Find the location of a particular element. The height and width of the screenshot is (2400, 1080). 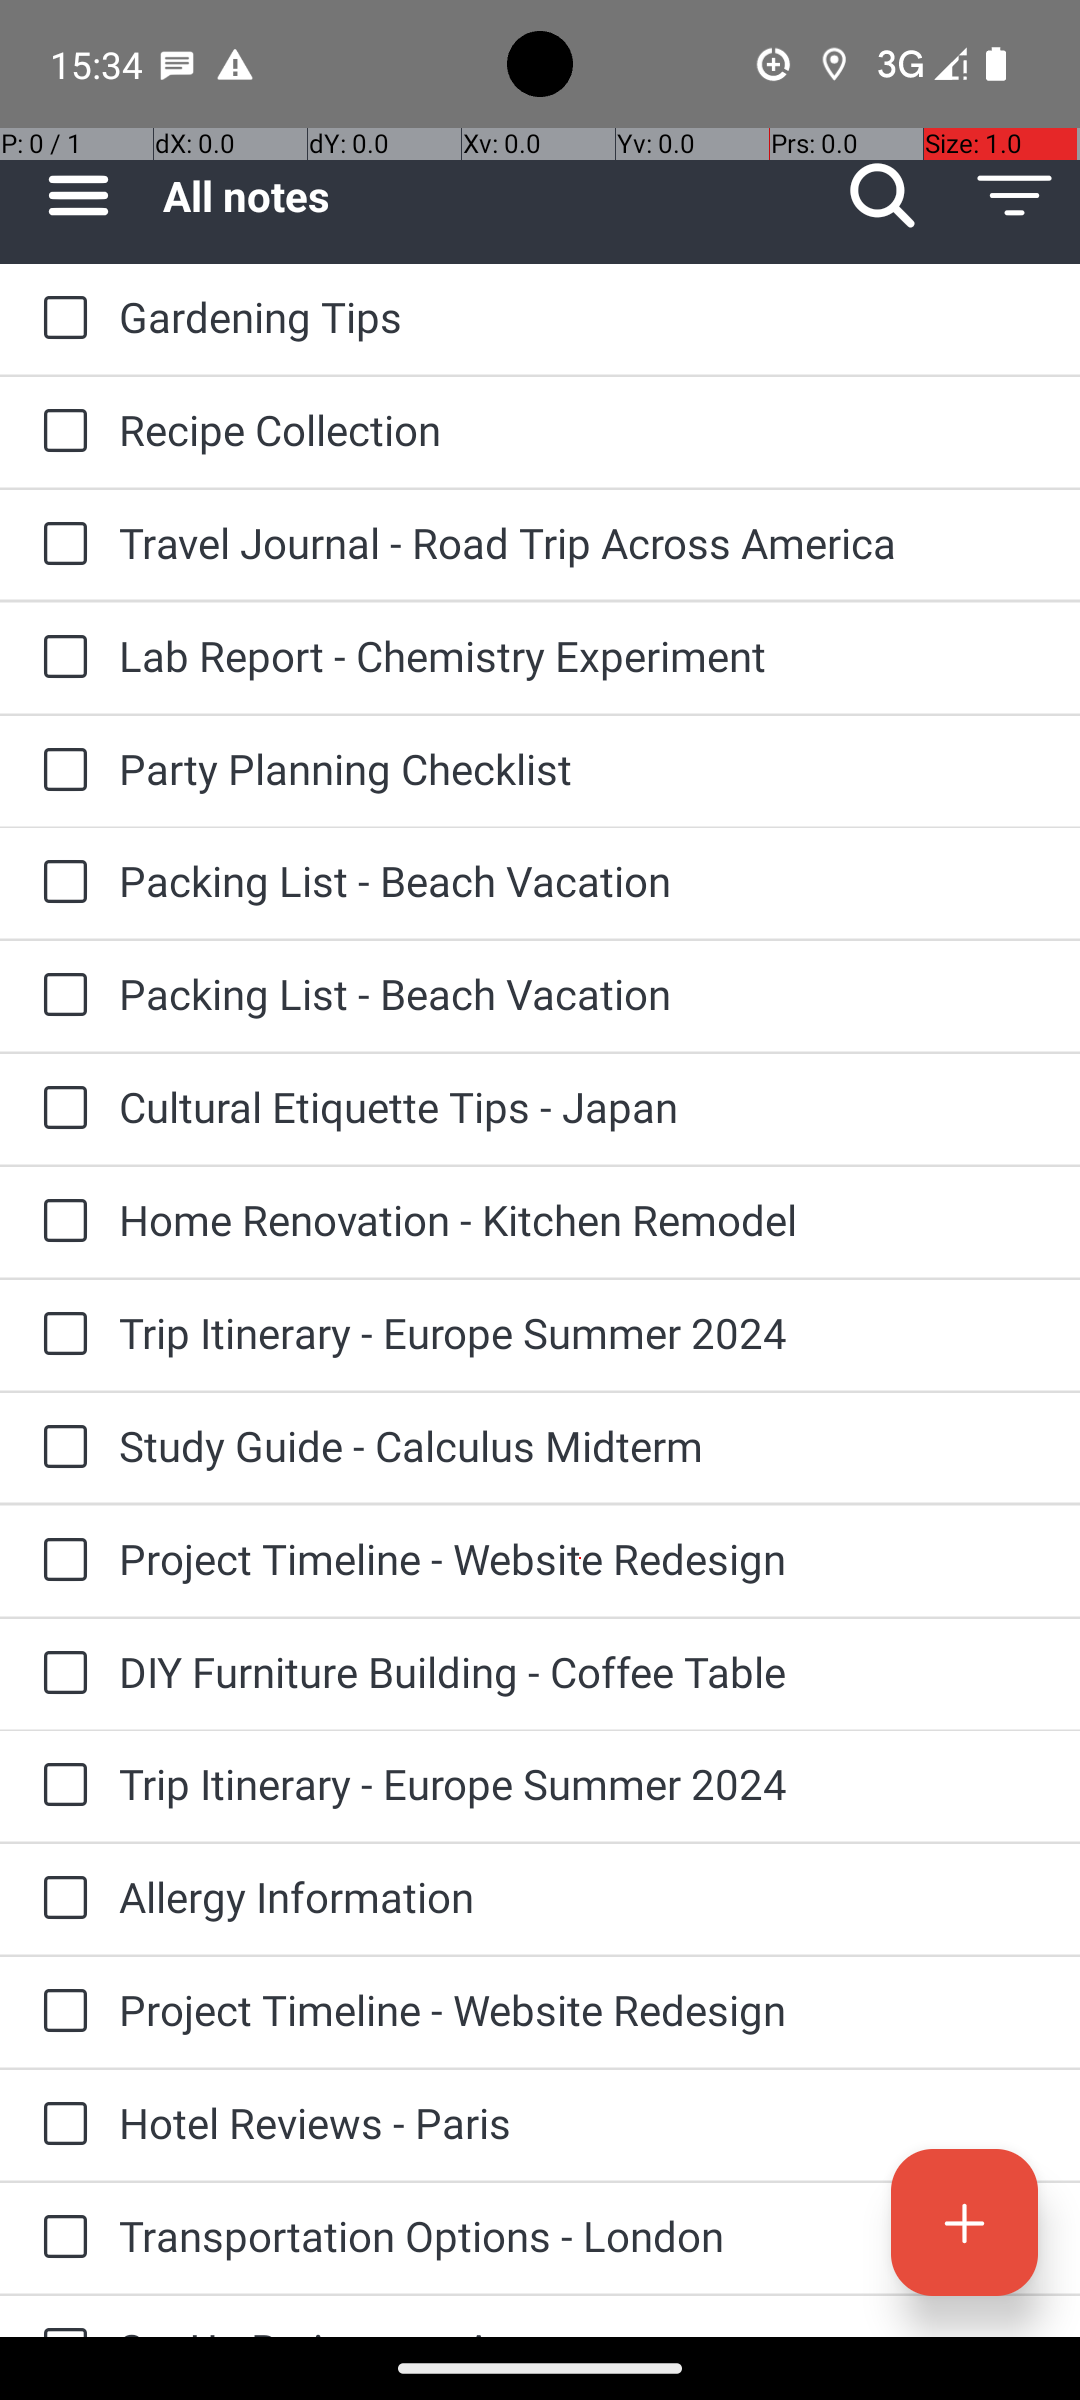

to-do: Study Guide - Calculus Midterm is located at coordinates (60, 1448).